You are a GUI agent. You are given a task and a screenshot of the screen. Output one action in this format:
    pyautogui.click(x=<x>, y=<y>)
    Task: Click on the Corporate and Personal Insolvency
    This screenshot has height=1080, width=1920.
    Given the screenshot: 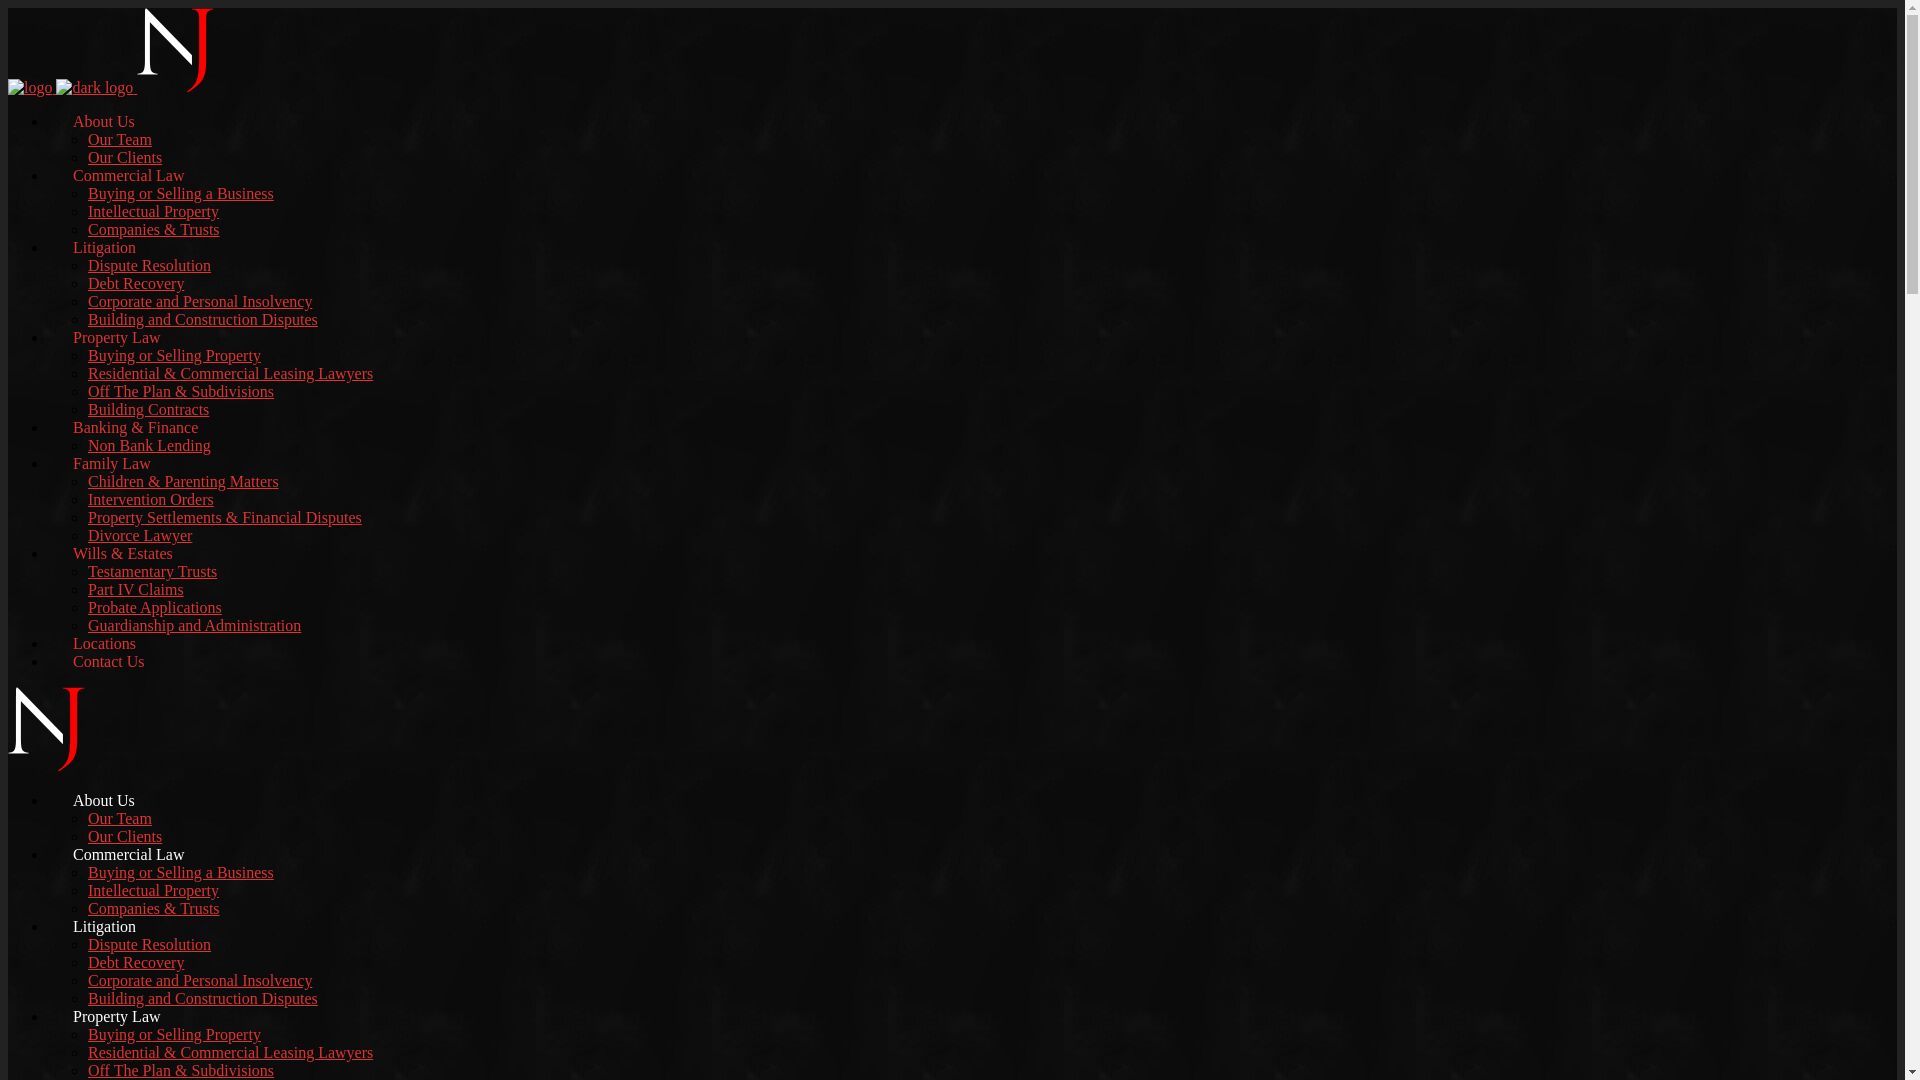 What is the action you would take?
    pyautogui.click(x=200, y=980)
    